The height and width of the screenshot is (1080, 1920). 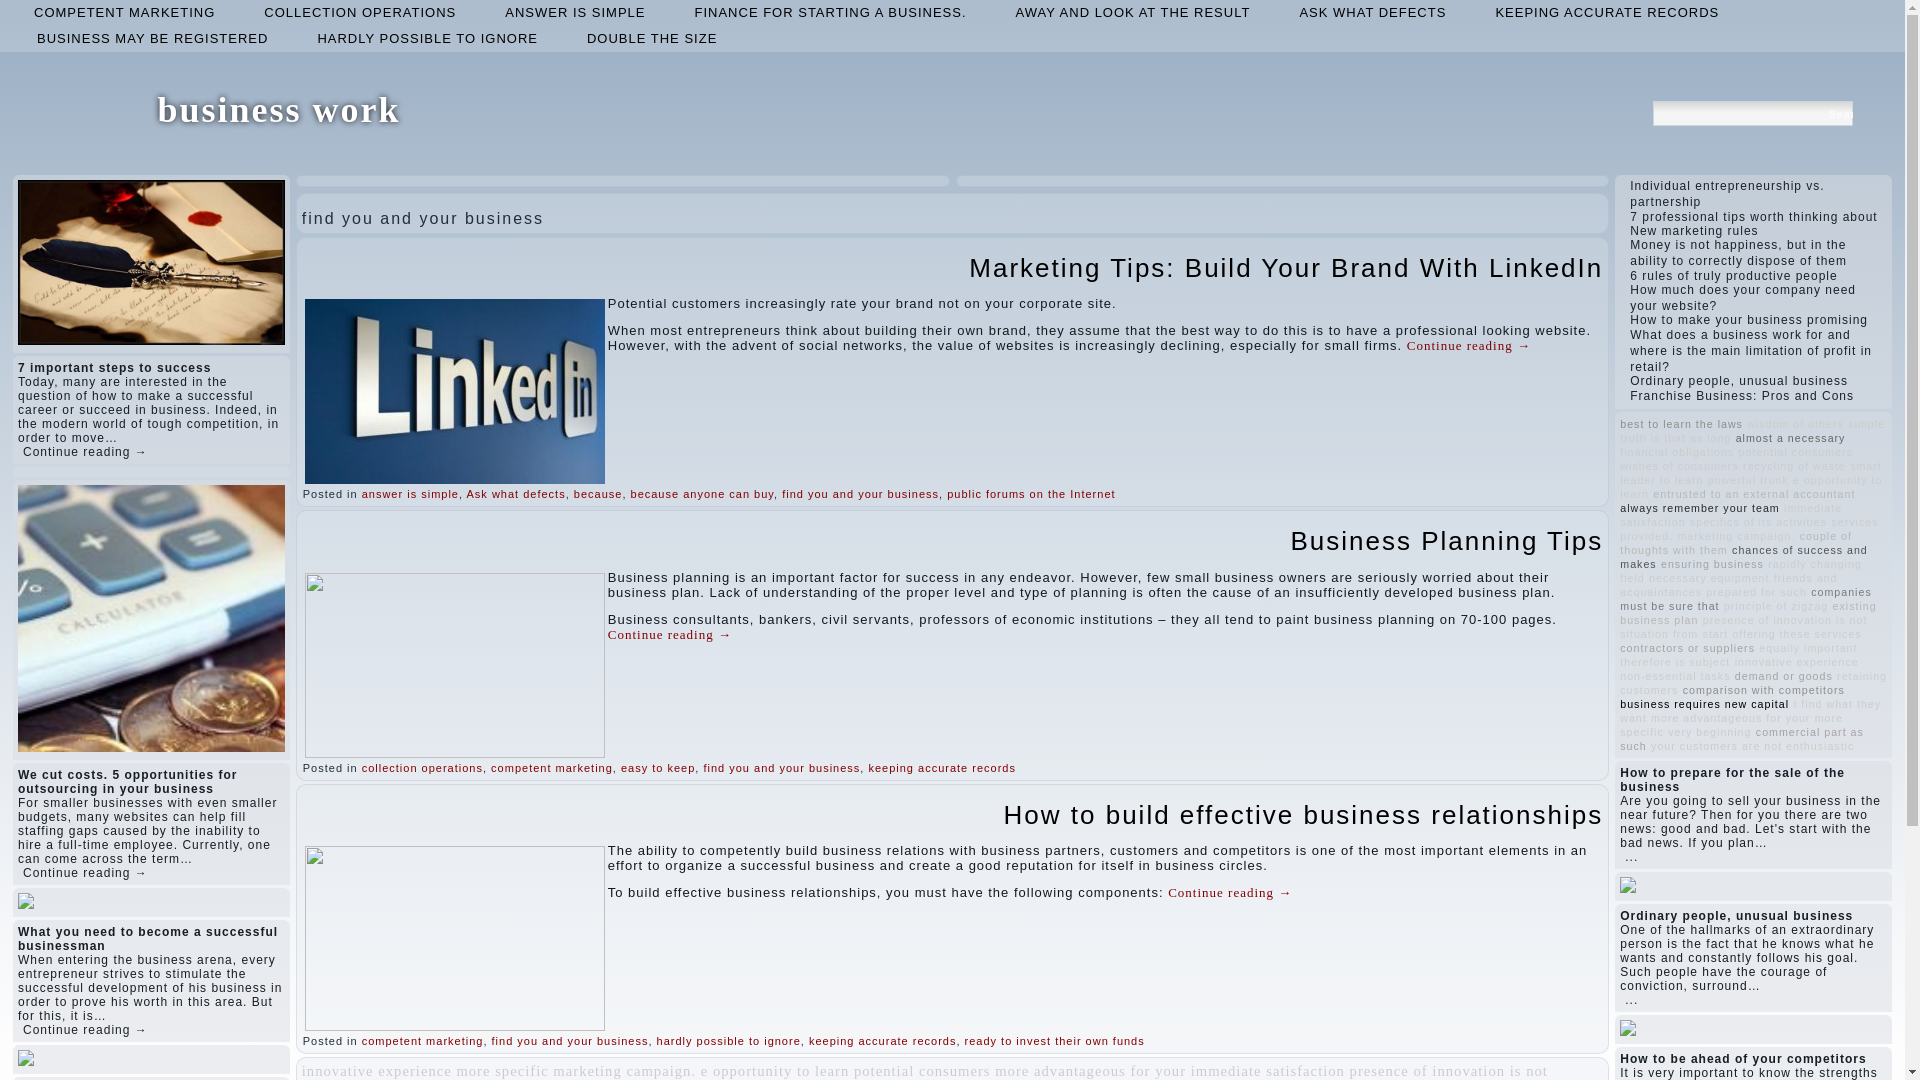 I want to click on How to build effective business relationships, so click(x=1304, y=815).